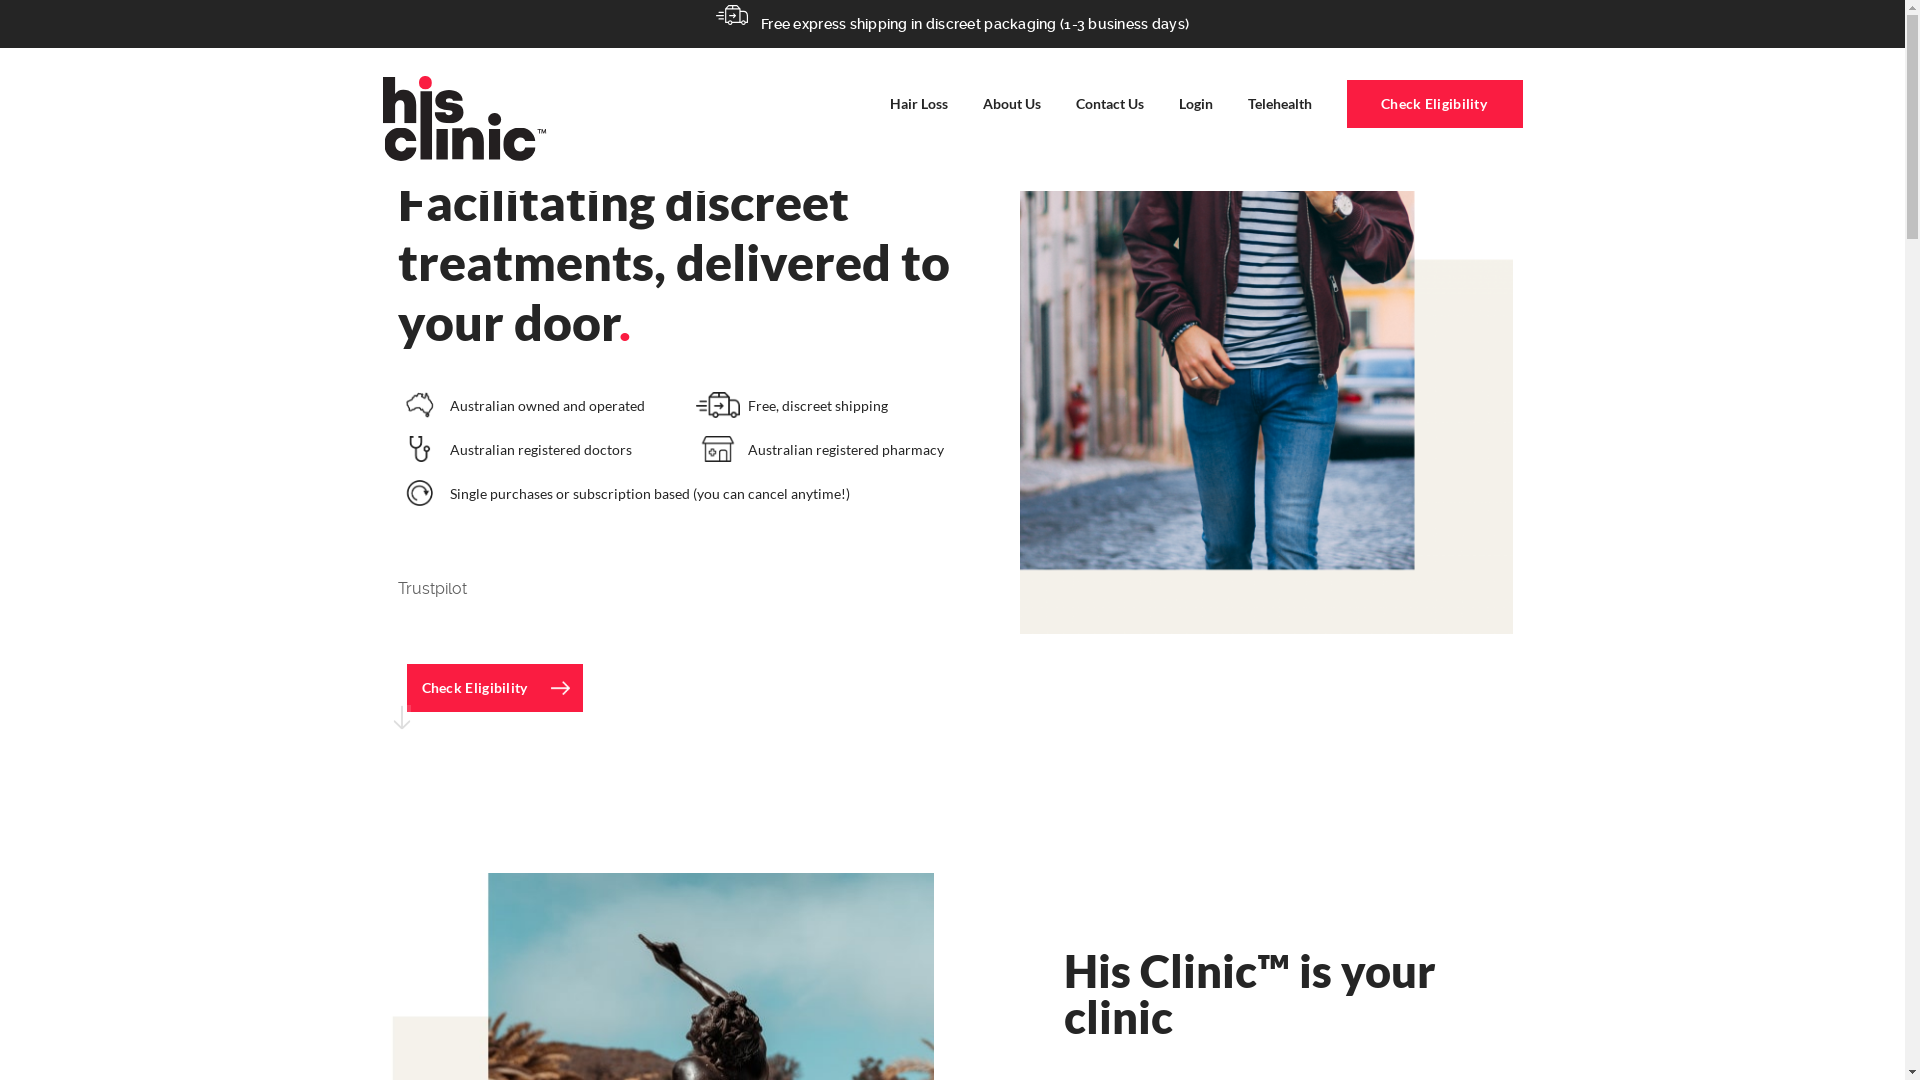 The image size is (1920, 1080). Describe the element at coordinates (1110, 104) in the screenshot. I see `Contact Us` at that location.